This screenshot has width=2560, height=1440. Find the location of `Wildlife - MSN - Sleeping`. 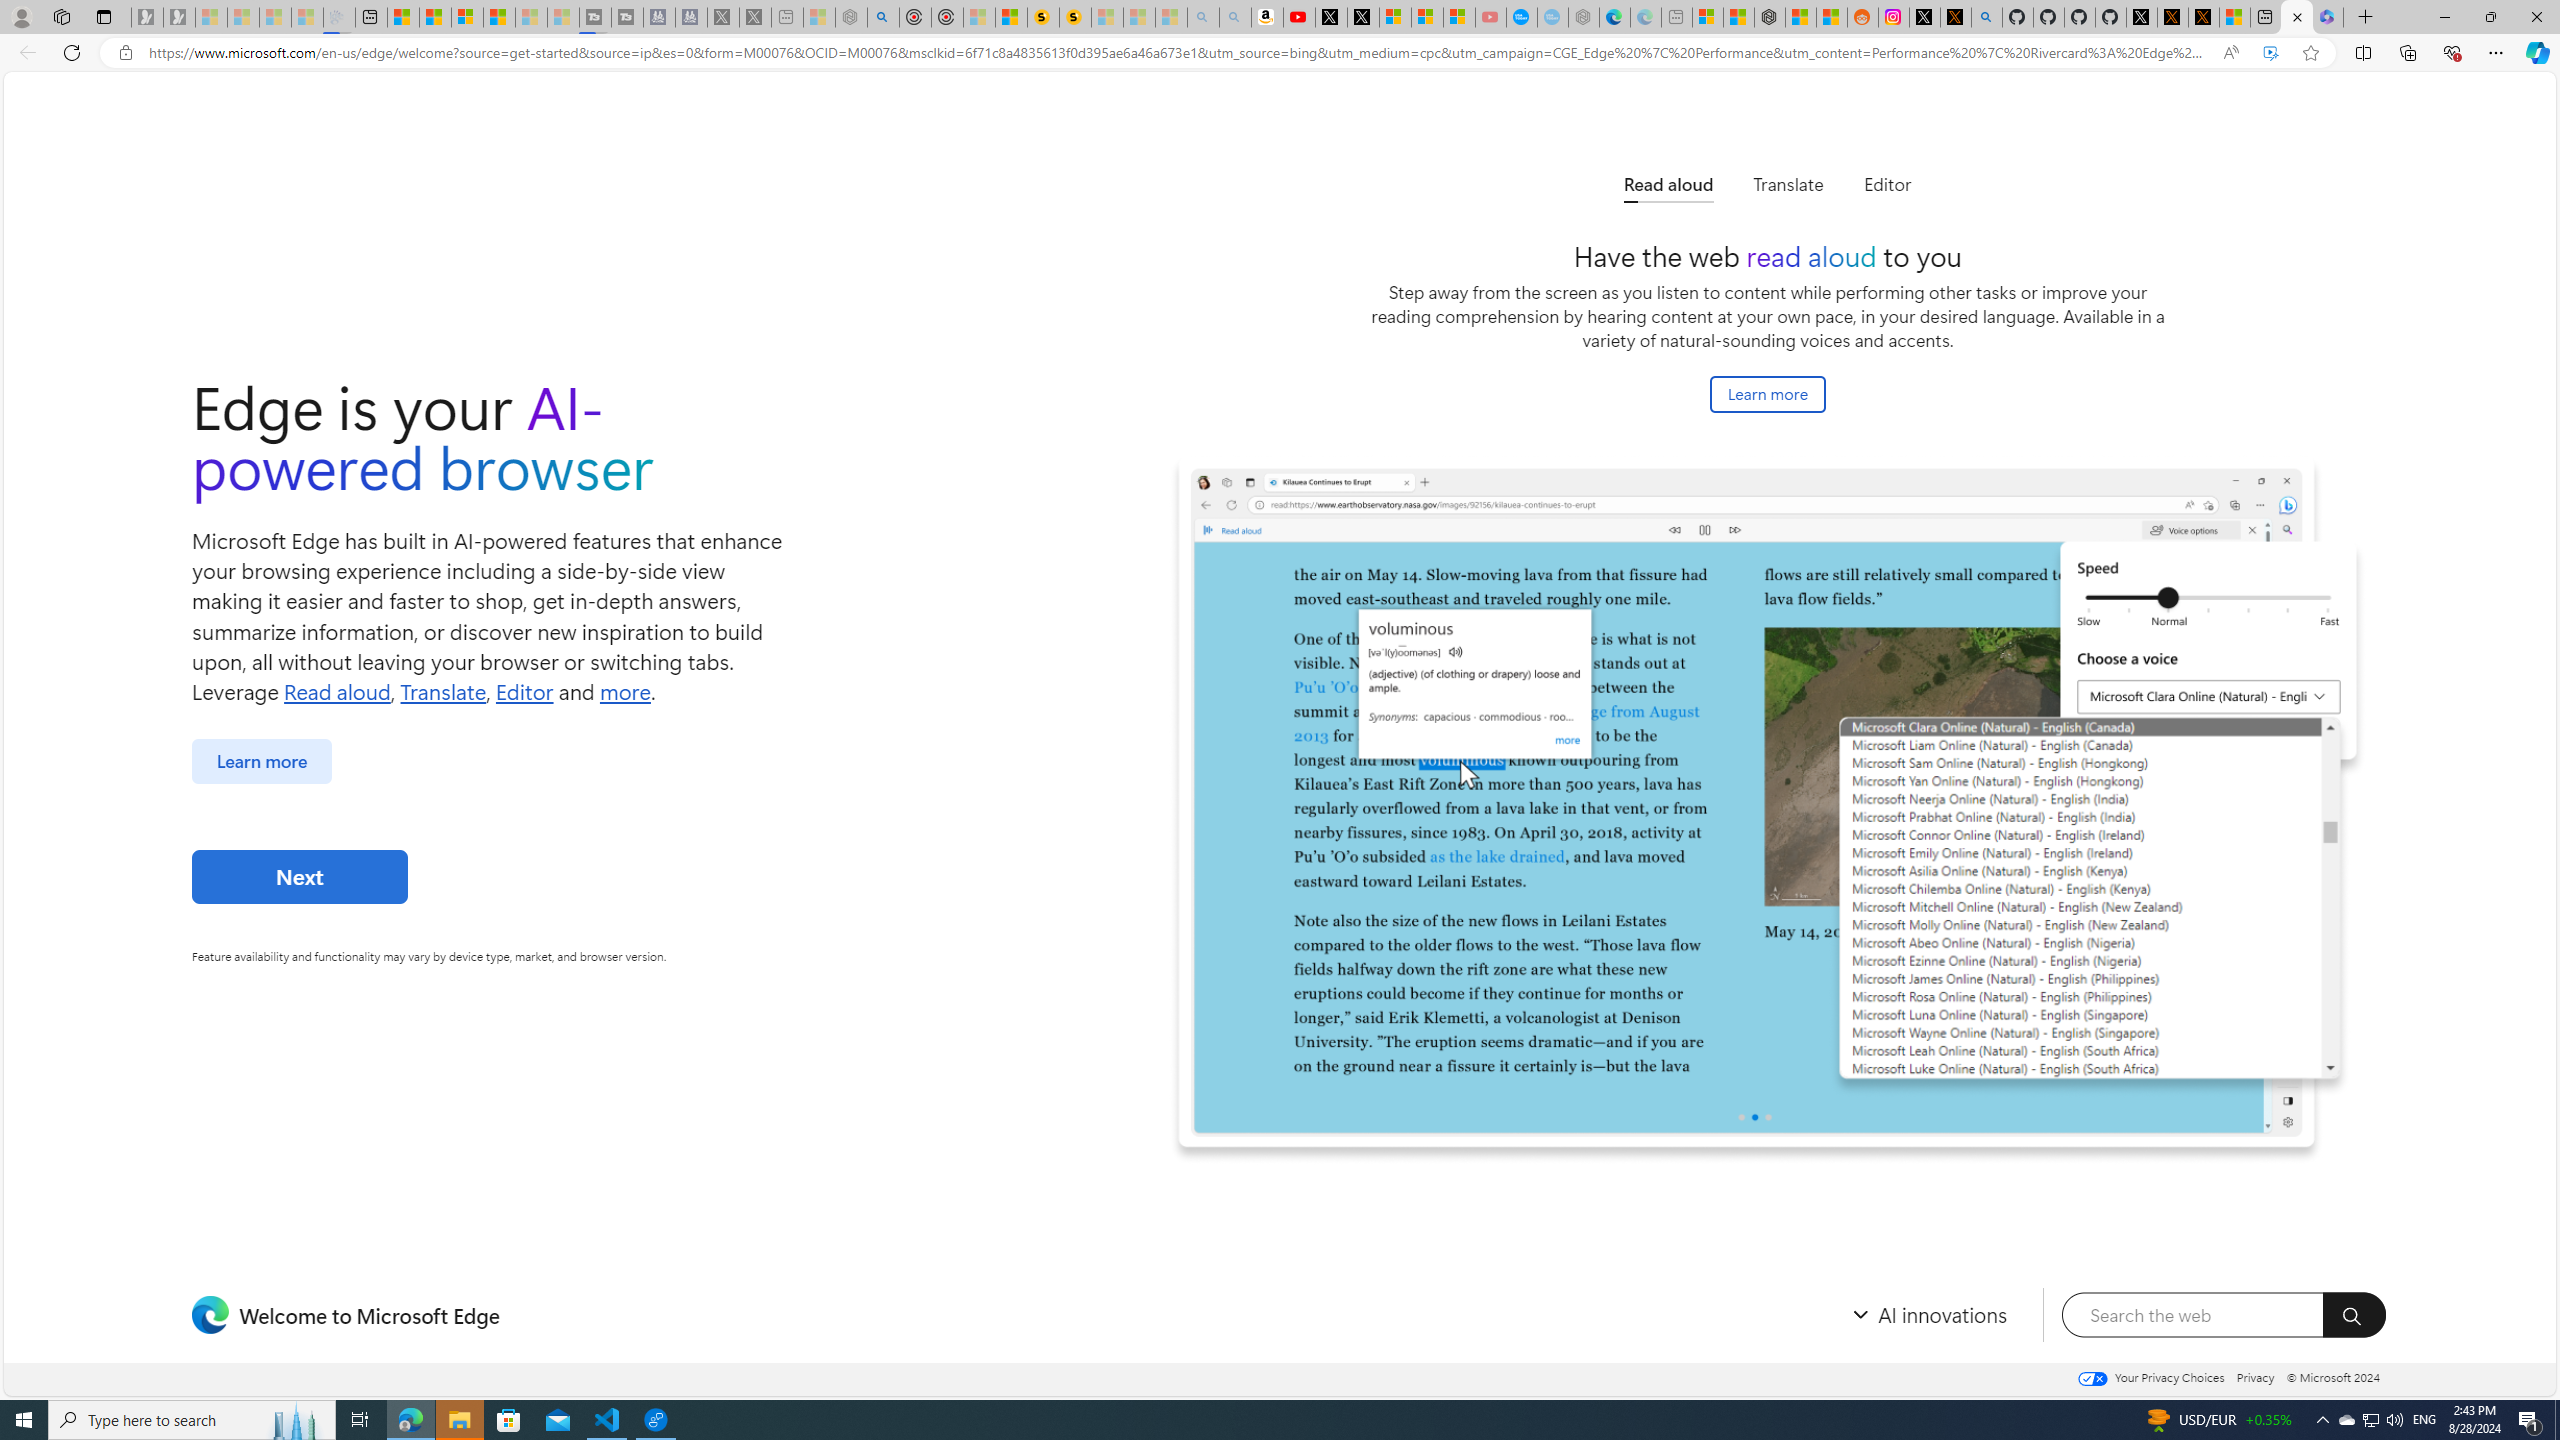

Wildlife - MSN - Sleeping is located at coordinates (820, 17).